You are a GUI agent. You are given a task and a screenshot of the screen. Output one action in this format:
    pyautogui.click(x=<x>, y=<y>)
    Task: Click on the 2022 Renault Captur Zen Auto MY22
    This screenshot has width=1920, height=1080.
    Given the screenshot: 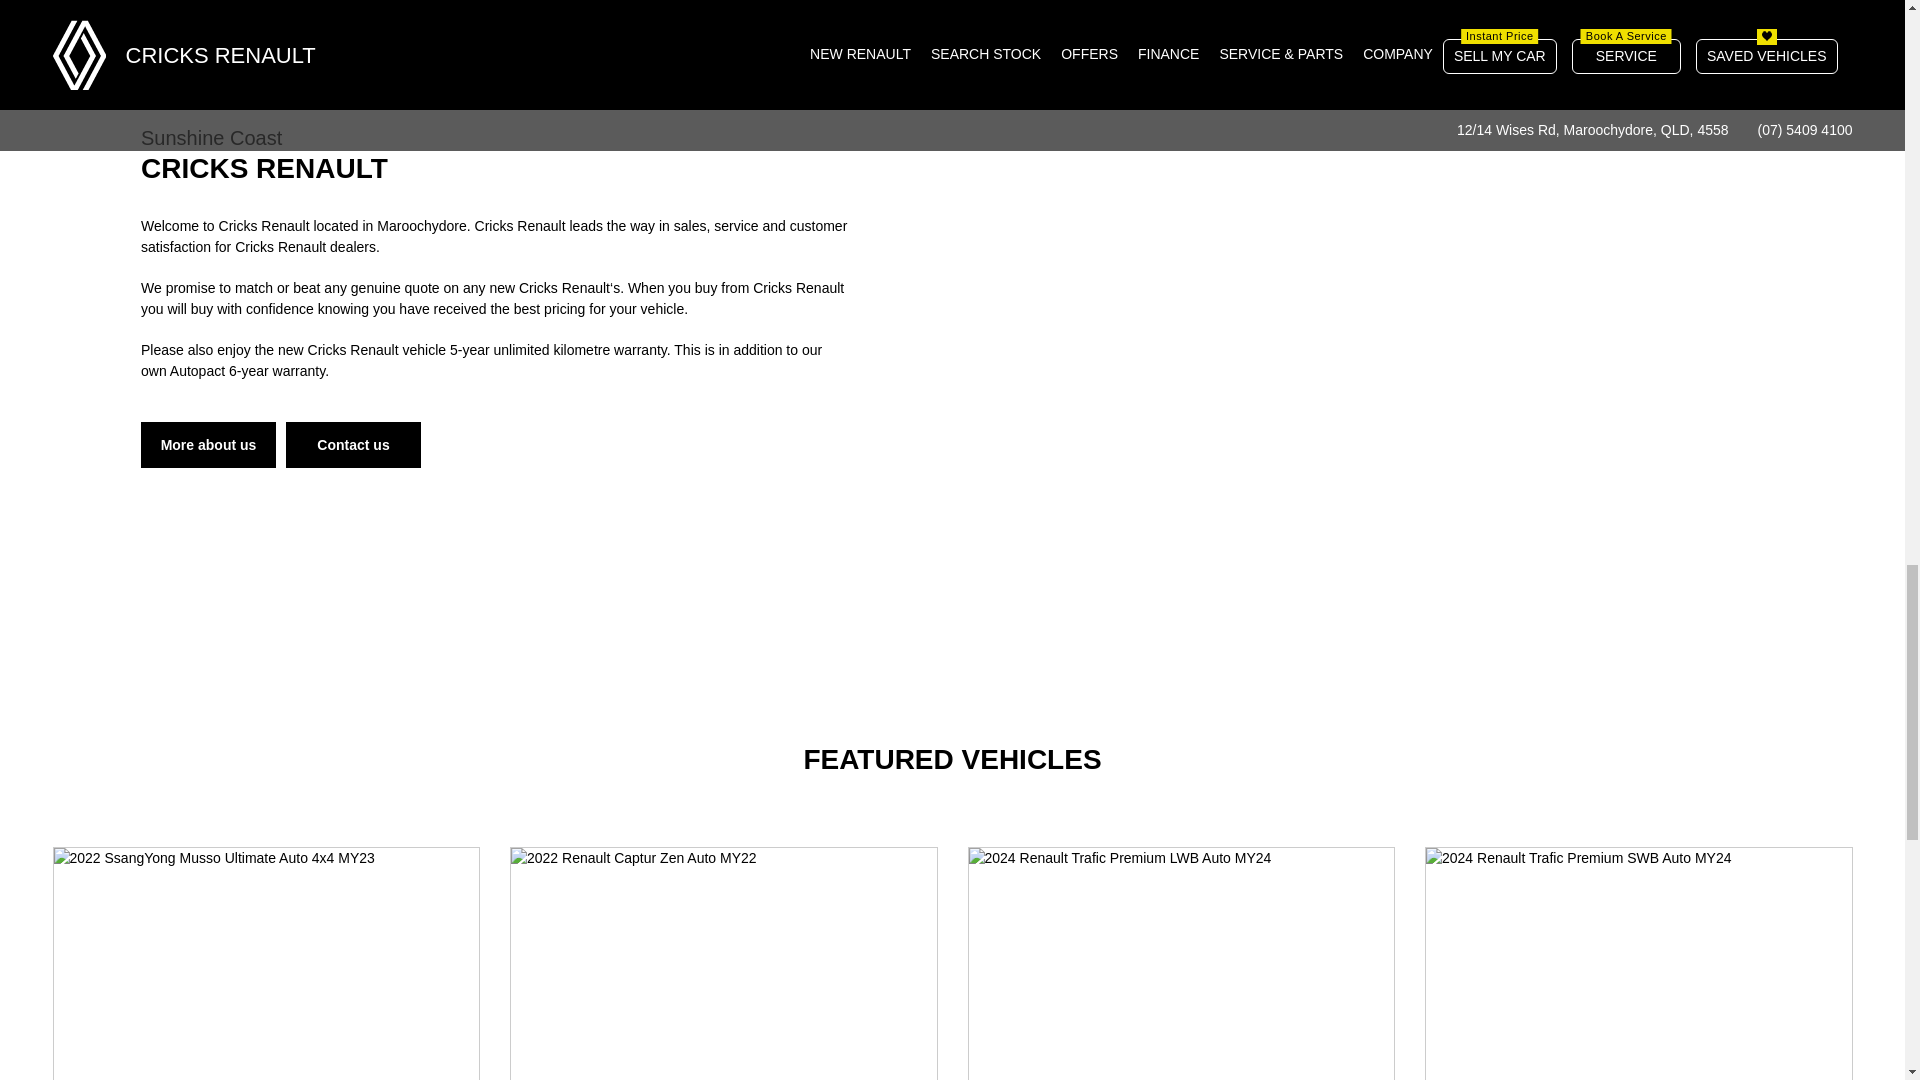 What is the action you would take?
    pyautogui.click(x=723, y=964)
    